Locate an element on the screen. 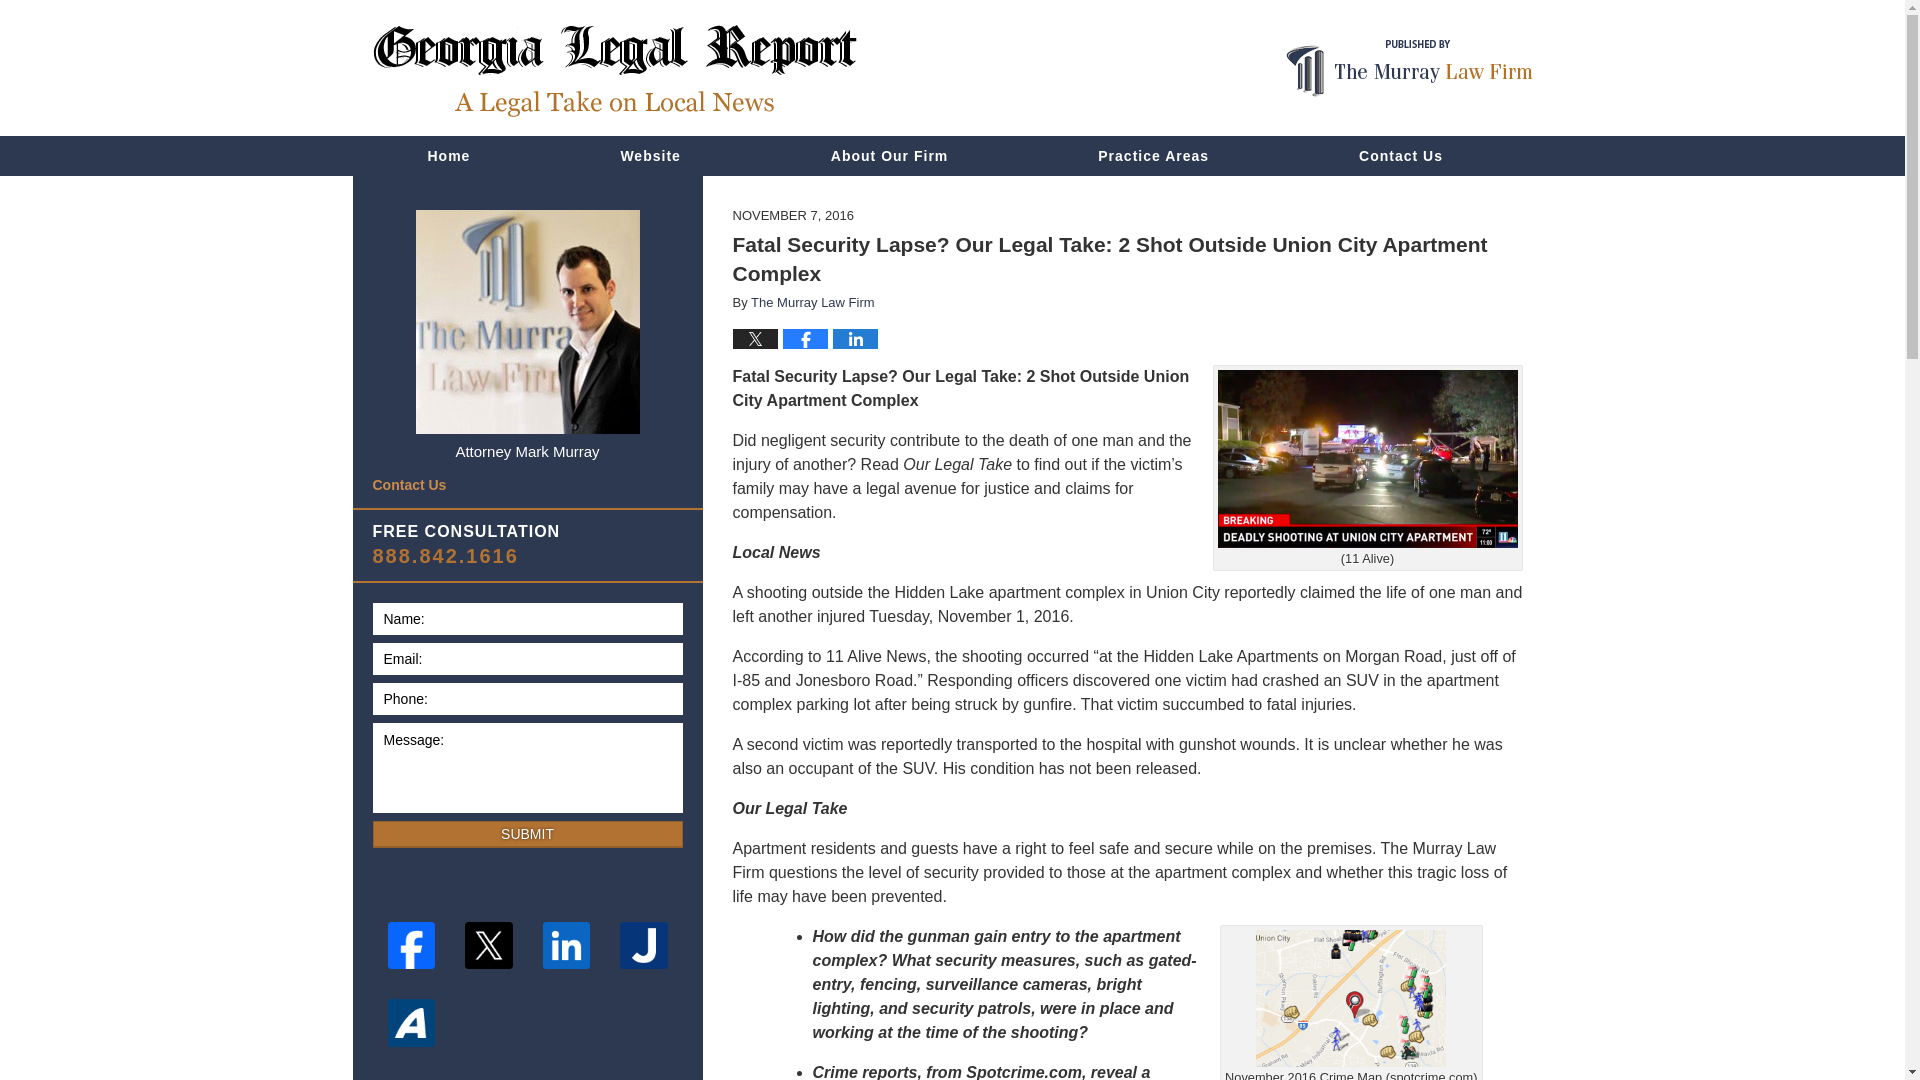 This screenshot has height=1080, width=1920. Website is located at coordinates (650, 156).